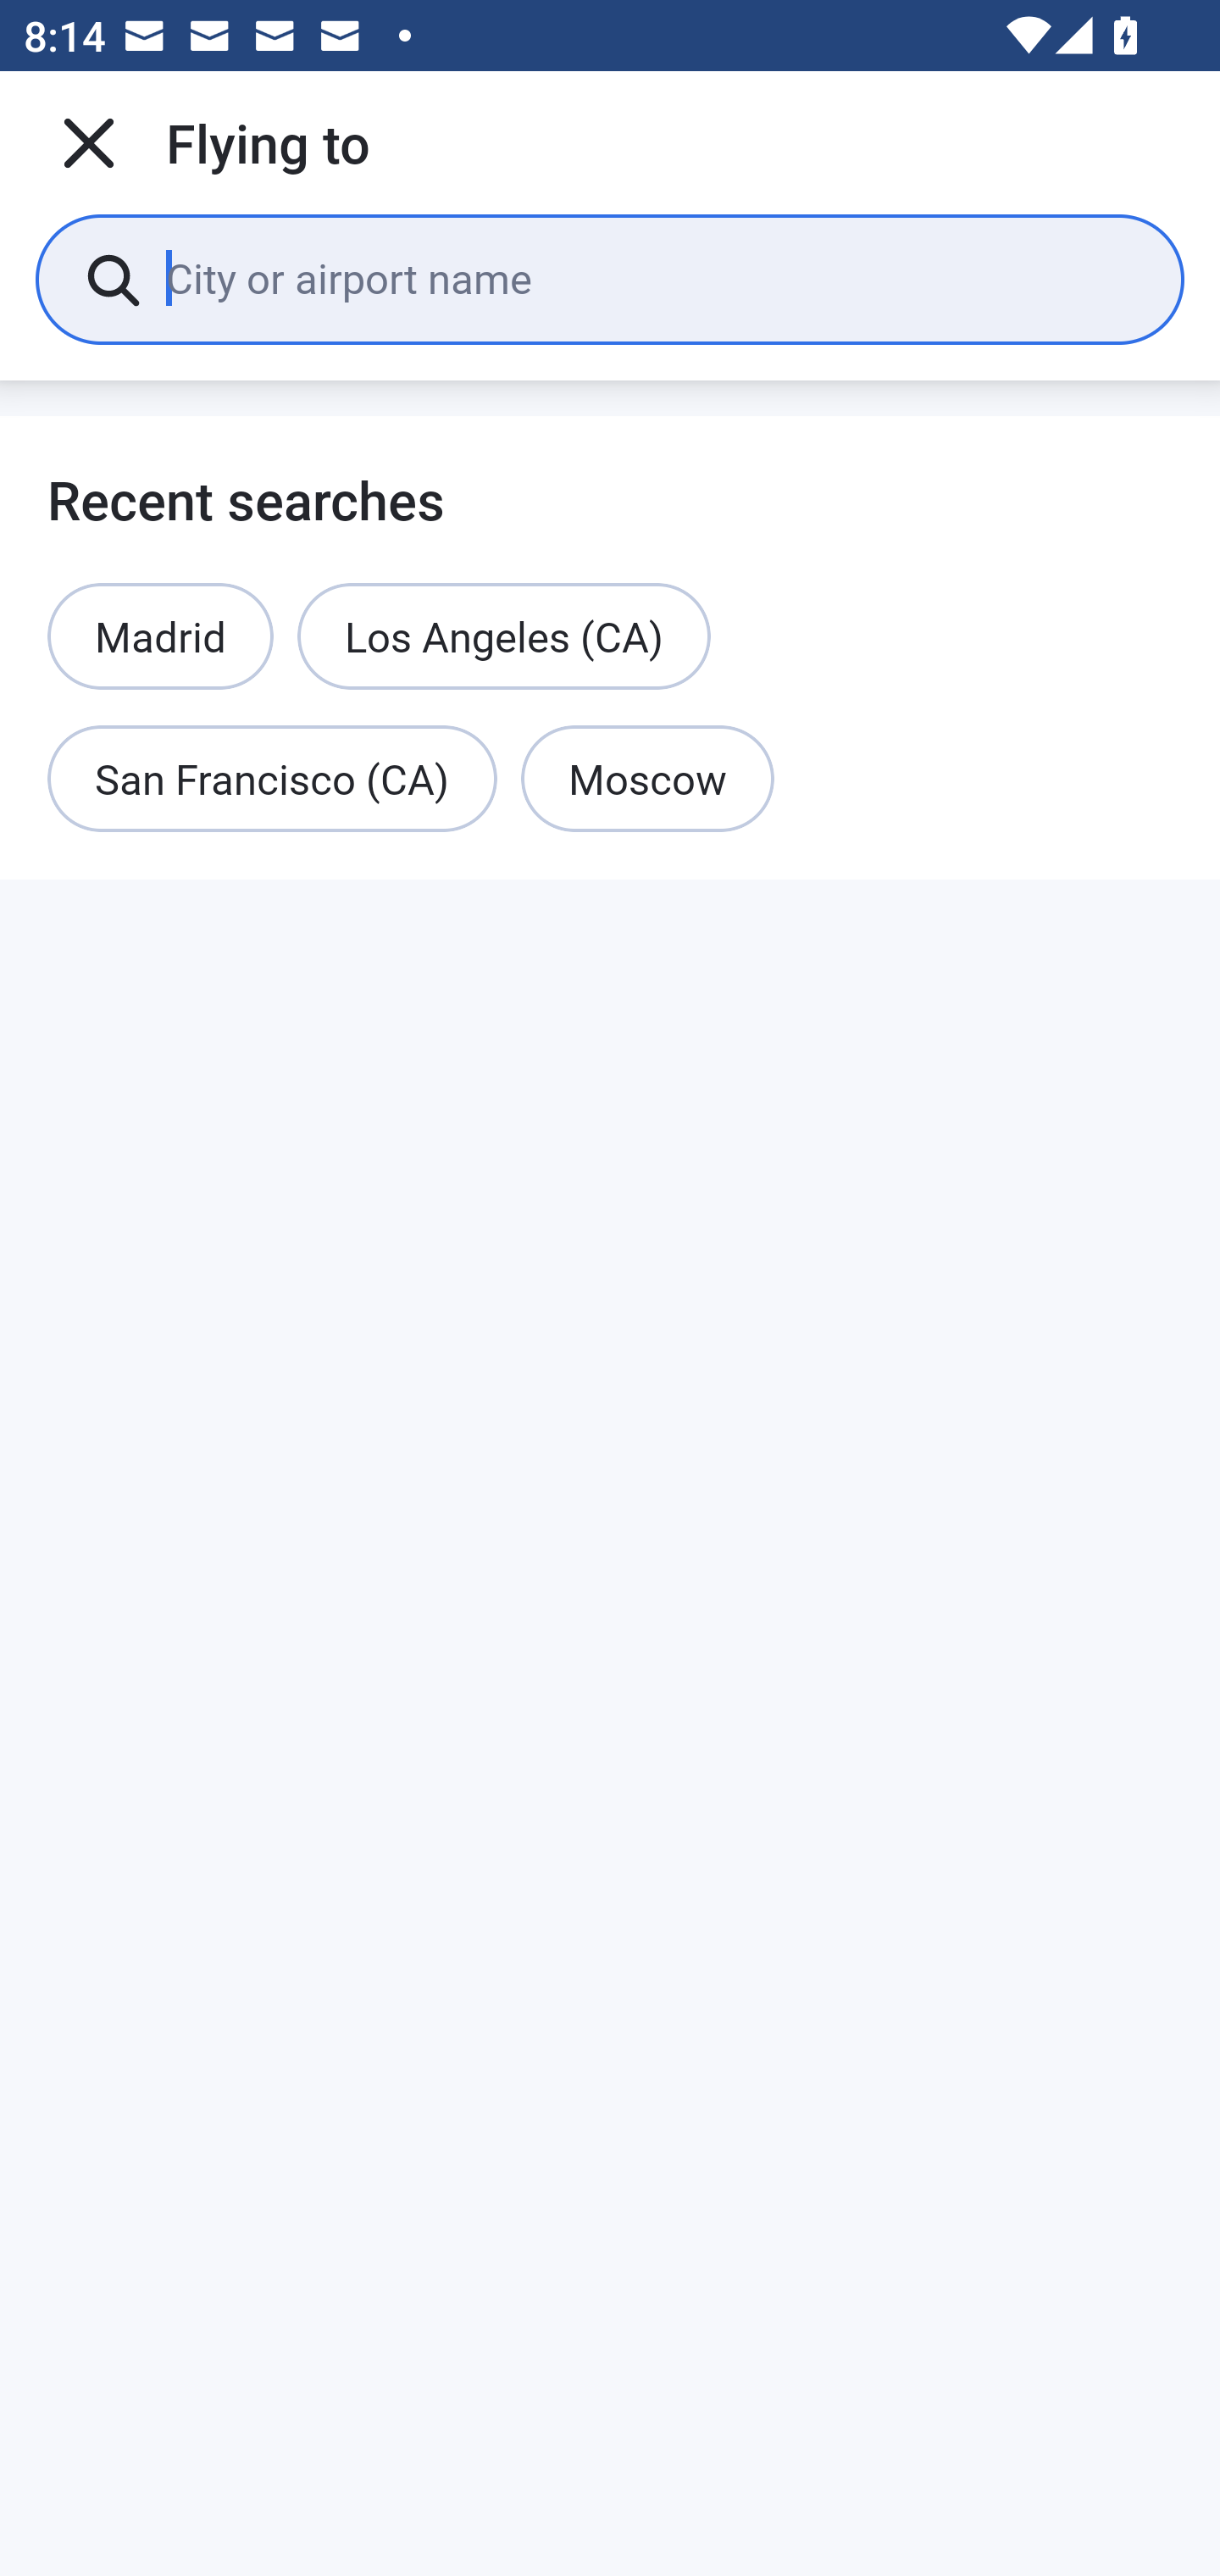  Describe the element at coordinates (160, 636) in the screenshot. I see `Madrid` at that location.